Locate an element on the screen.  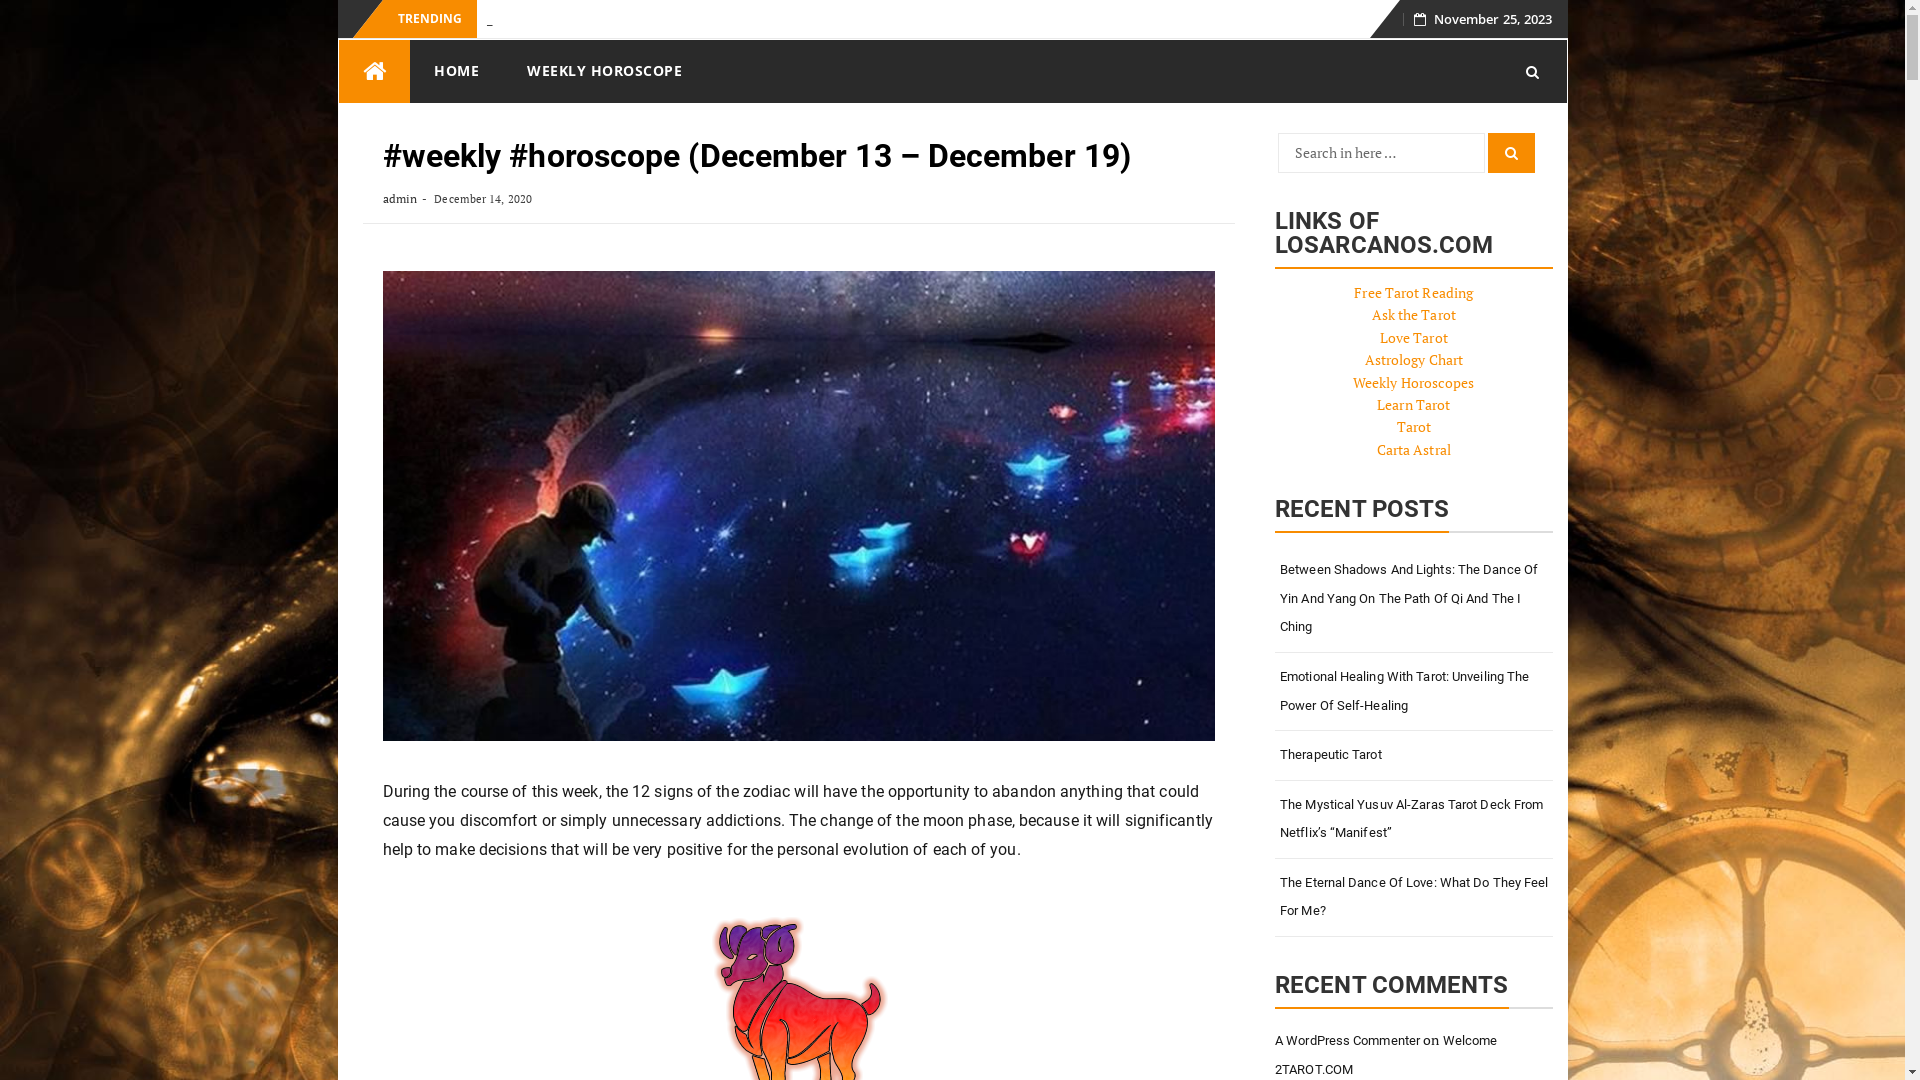
Astrology Chart is located at coordinates (1414, 360).